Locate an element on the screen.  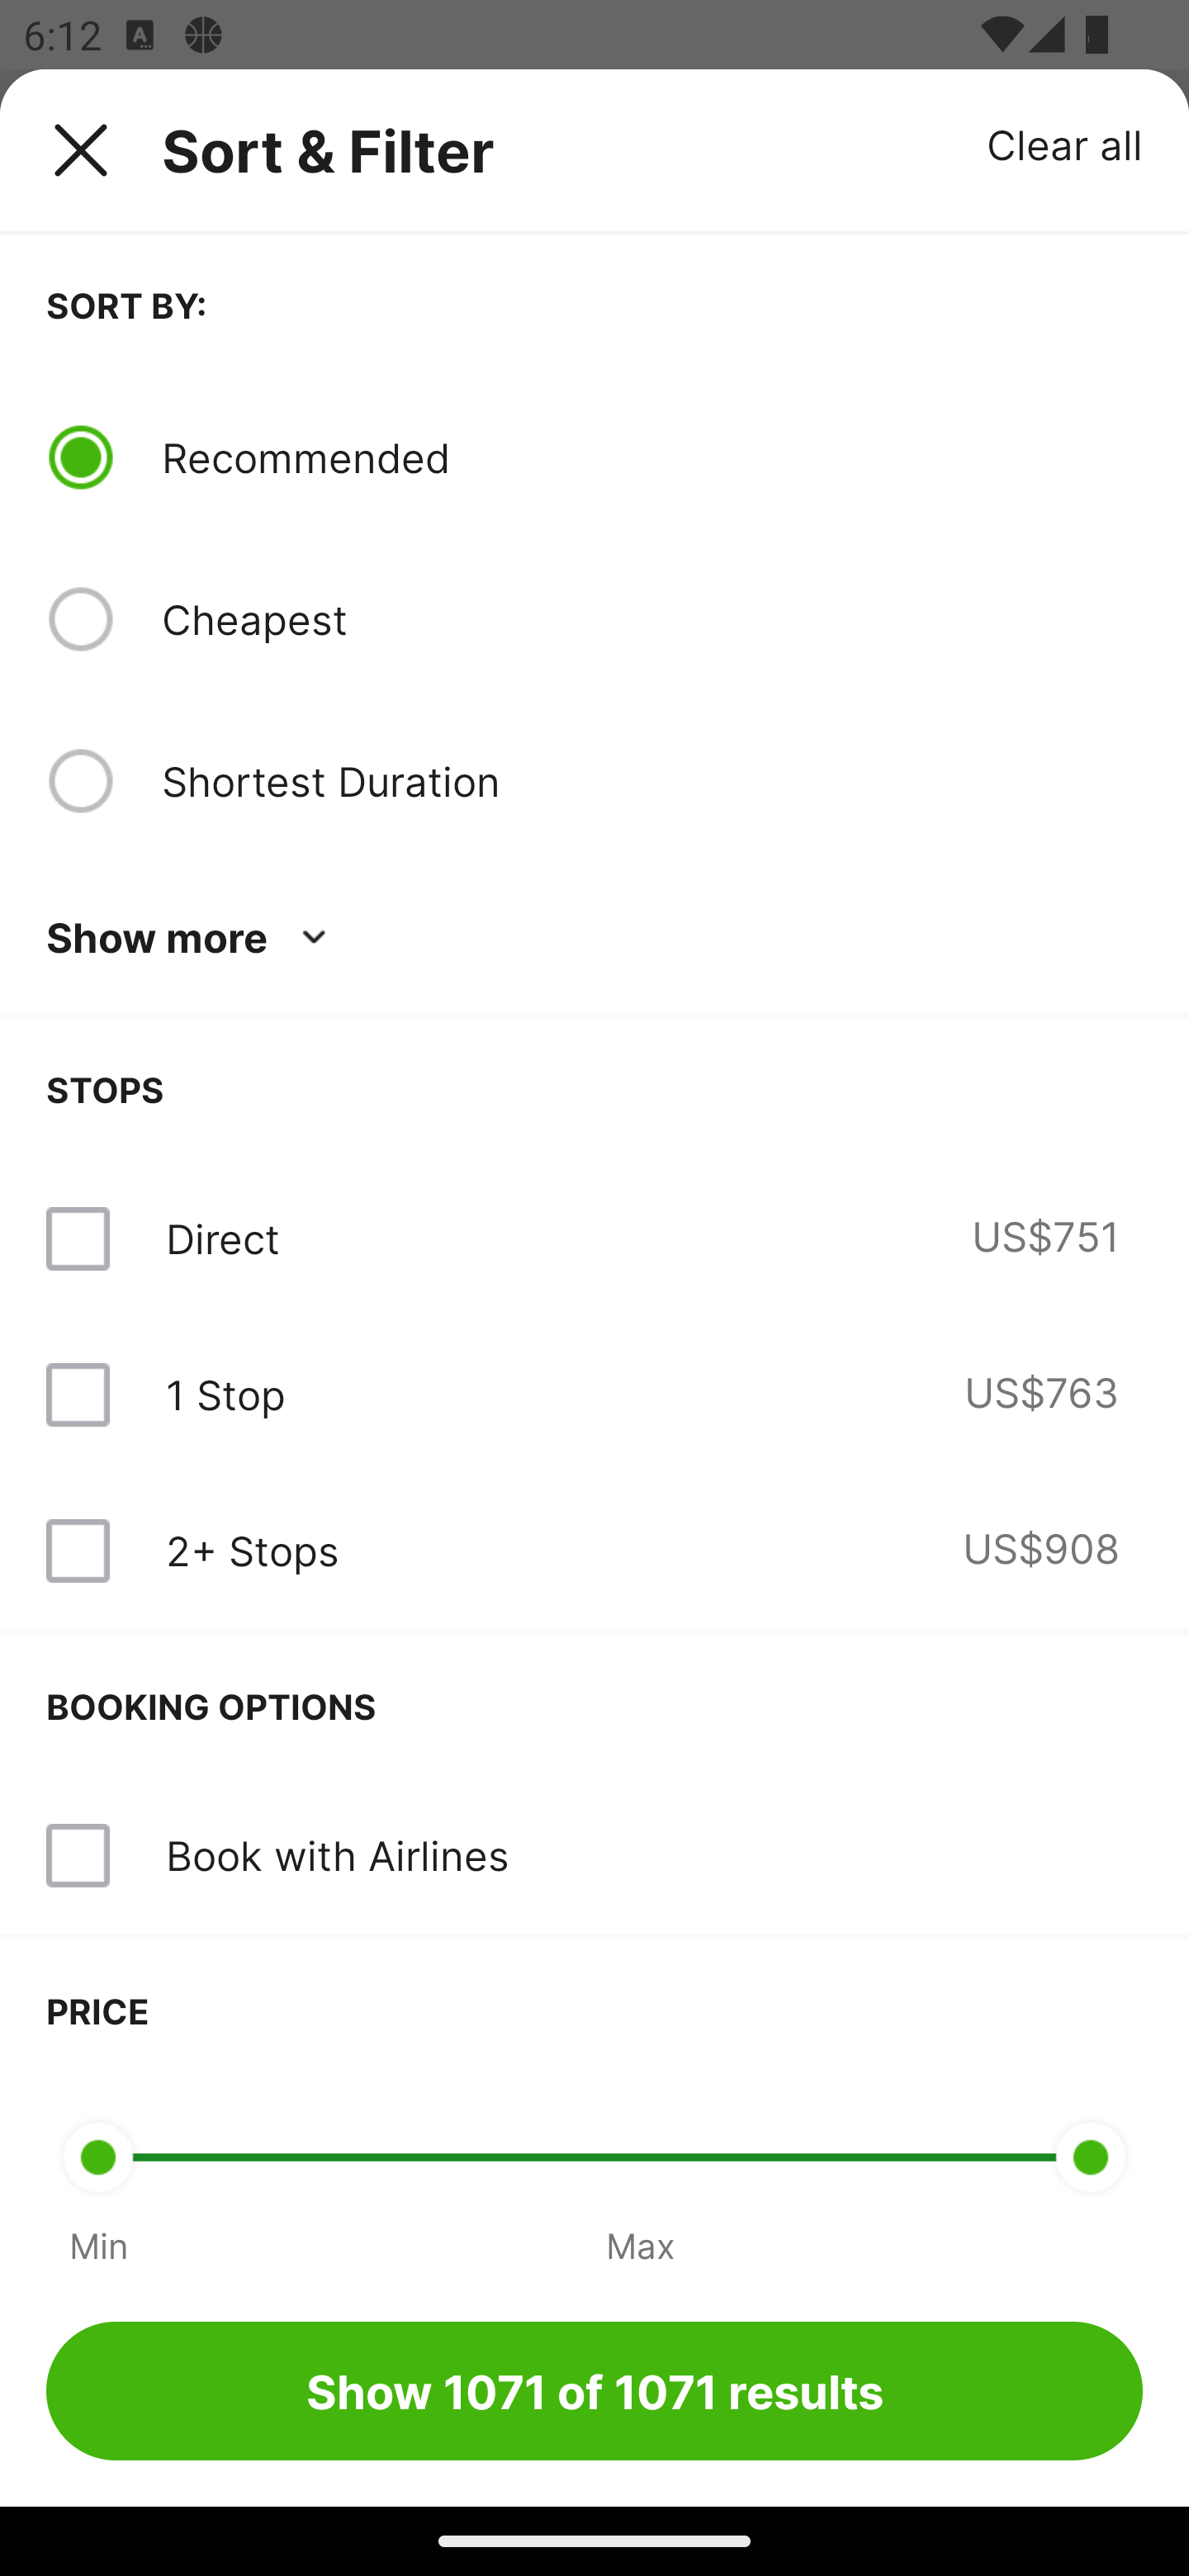
1 Stop US$763 is located at coordinates (594, 1395).